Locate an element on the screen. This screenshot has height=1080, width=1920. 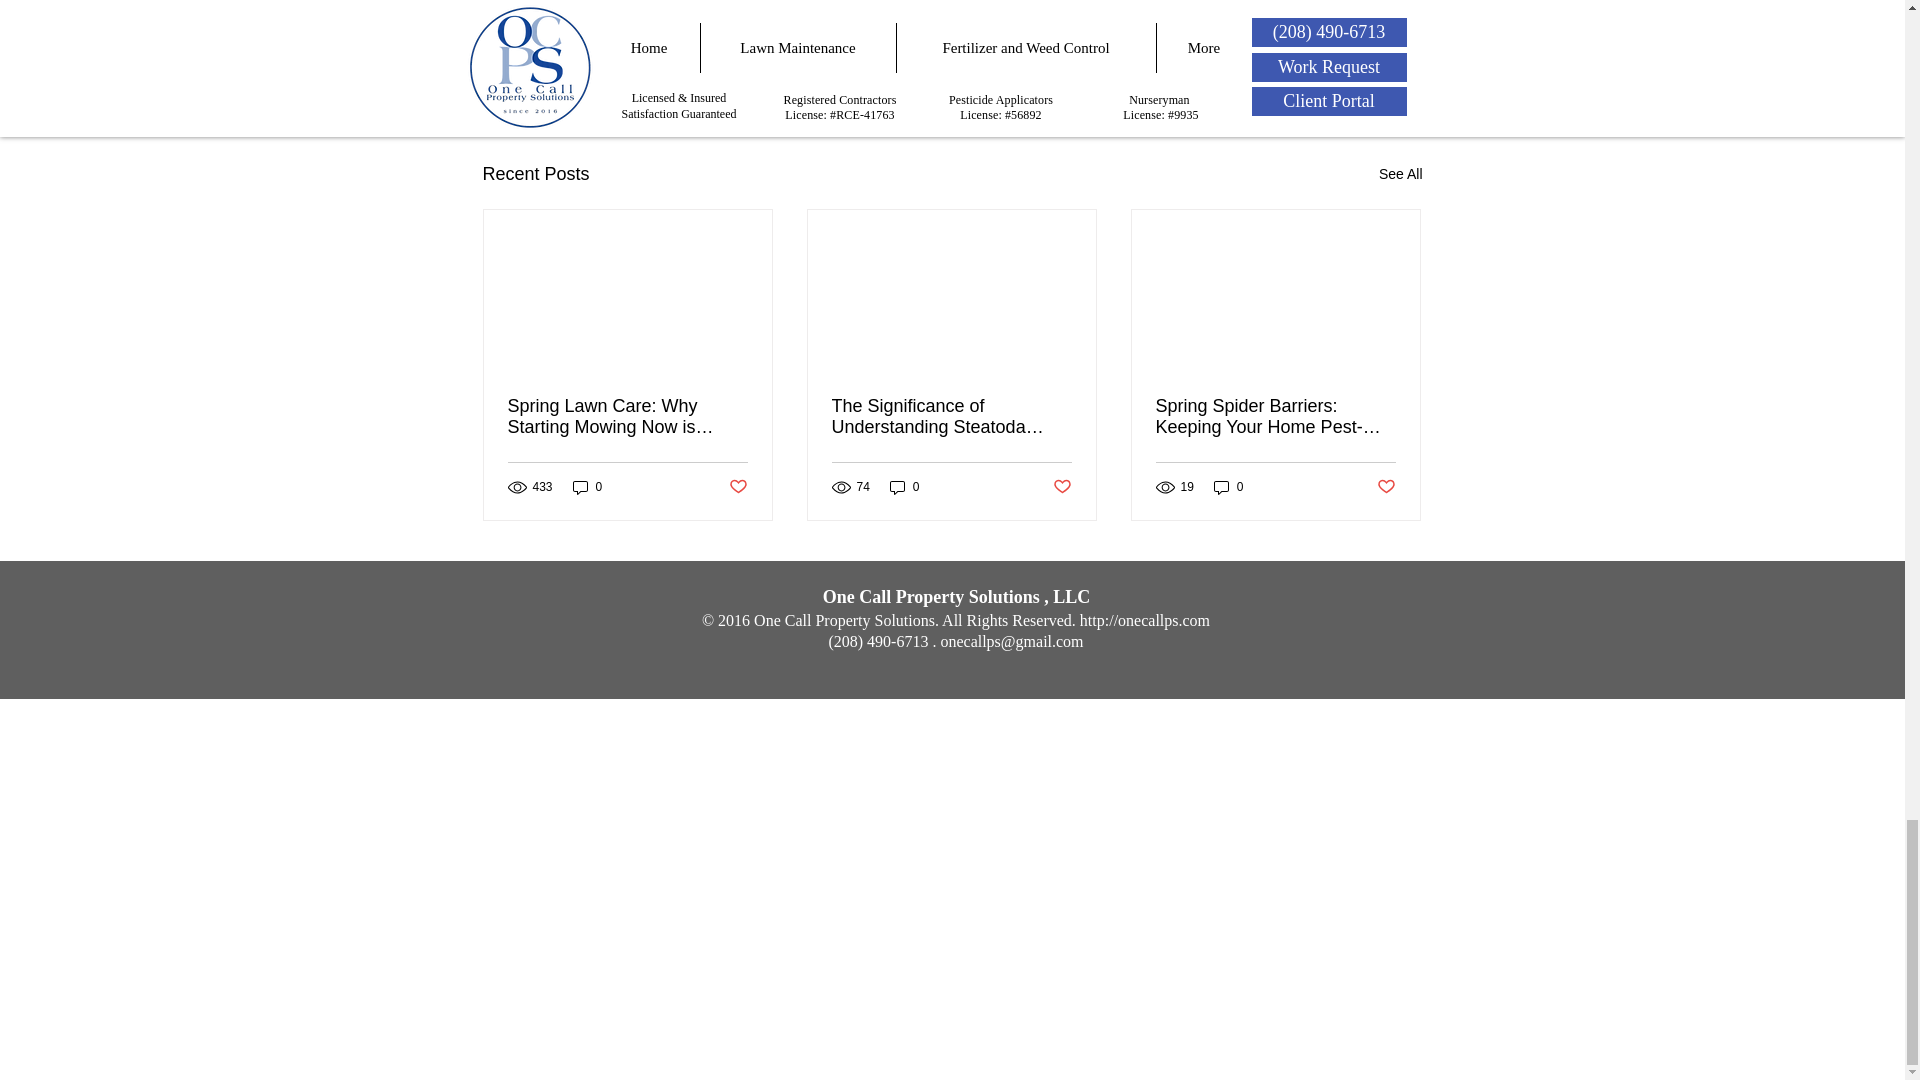
Post not marked as liked is located at coordinates (1062, 487).